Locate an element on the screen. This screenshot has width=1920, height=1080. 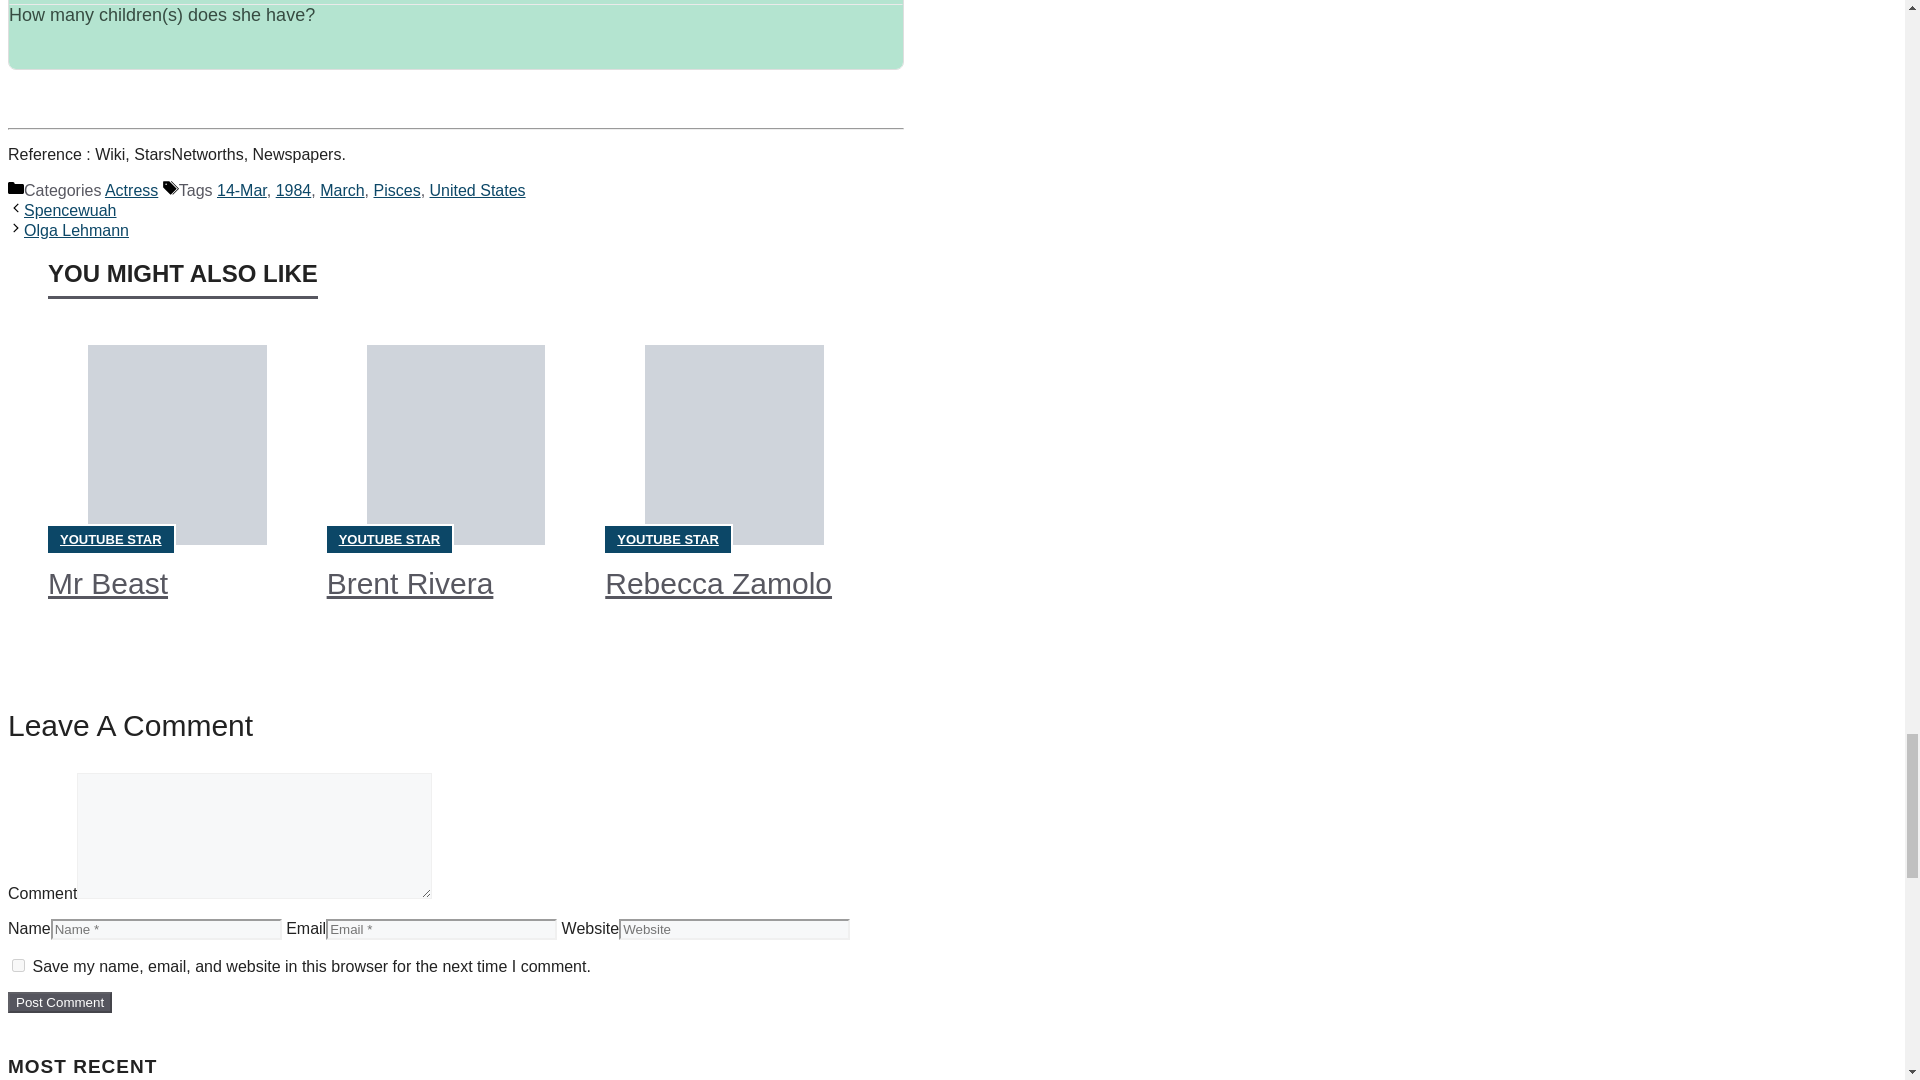
United States is located at coordinates (478, 190).